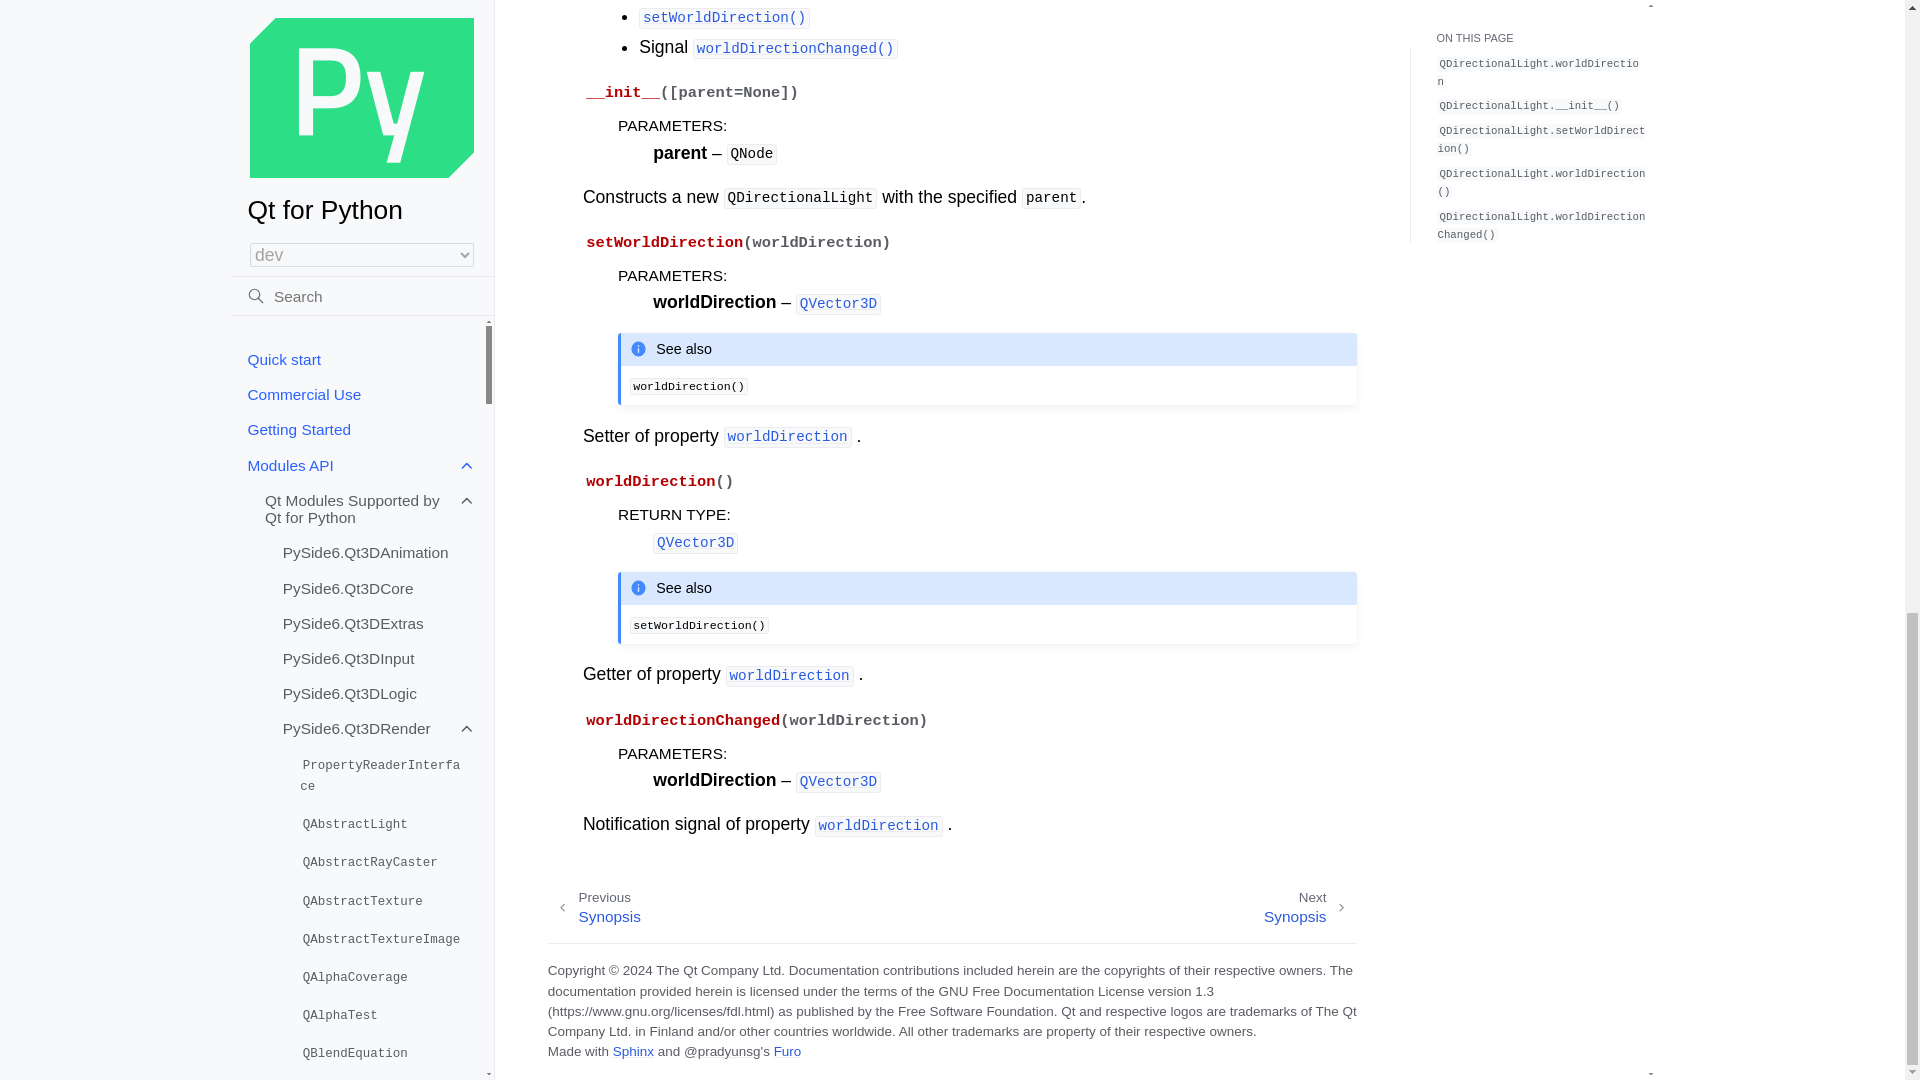  Describe the element at coordinates (382, 216) in the screenshot. I see `QDirectionalLight` at that location.